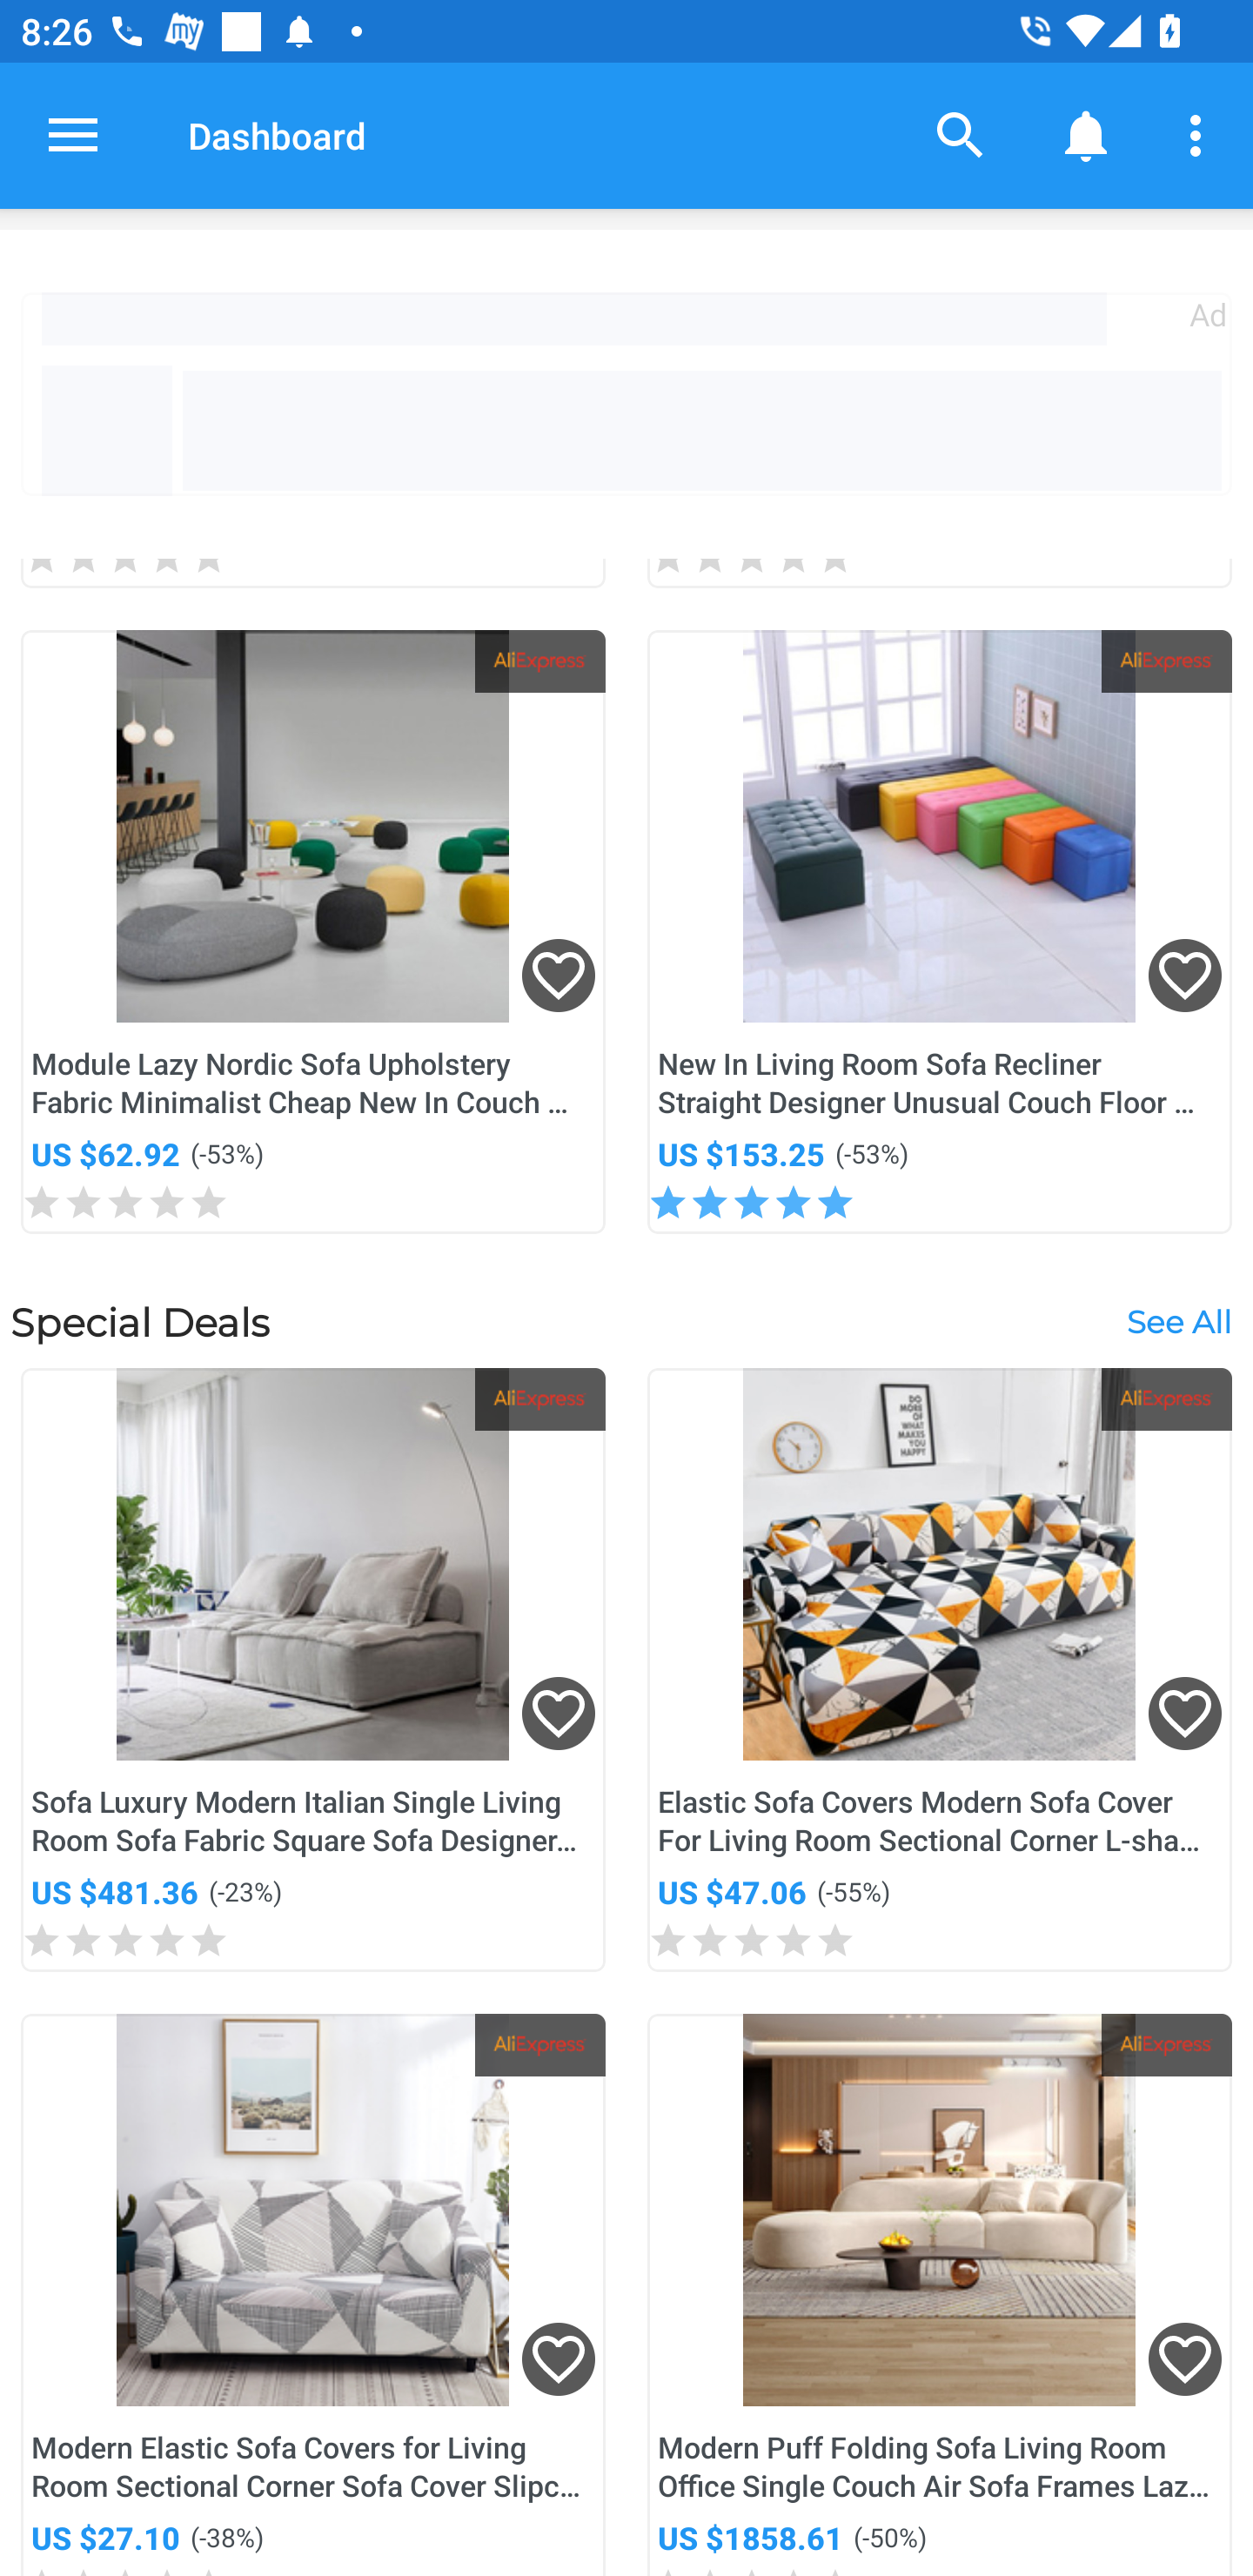 The width and height of the screenshot is (1253, 2576). I want to click on More options, so click(1201, 134).